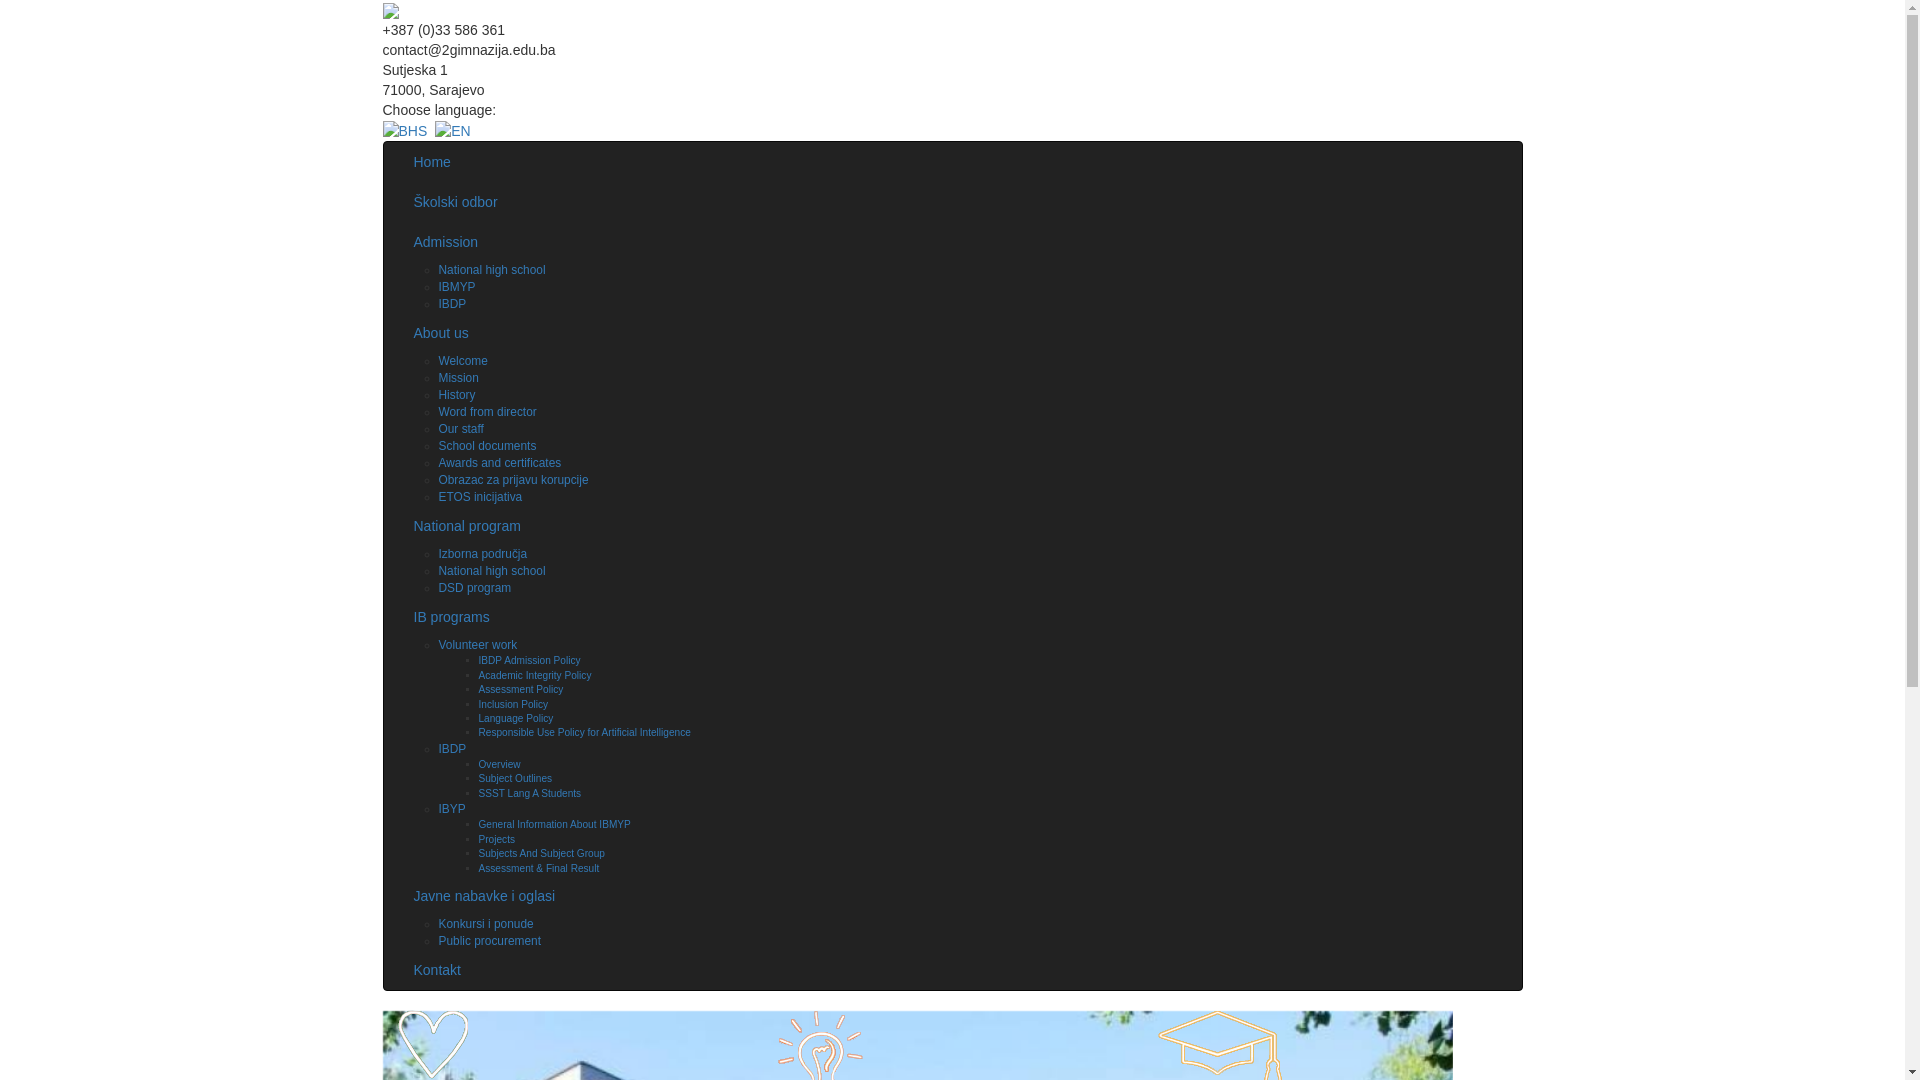 The image size is (1920, 1080). I want to click on National high school, so click(492, 270).